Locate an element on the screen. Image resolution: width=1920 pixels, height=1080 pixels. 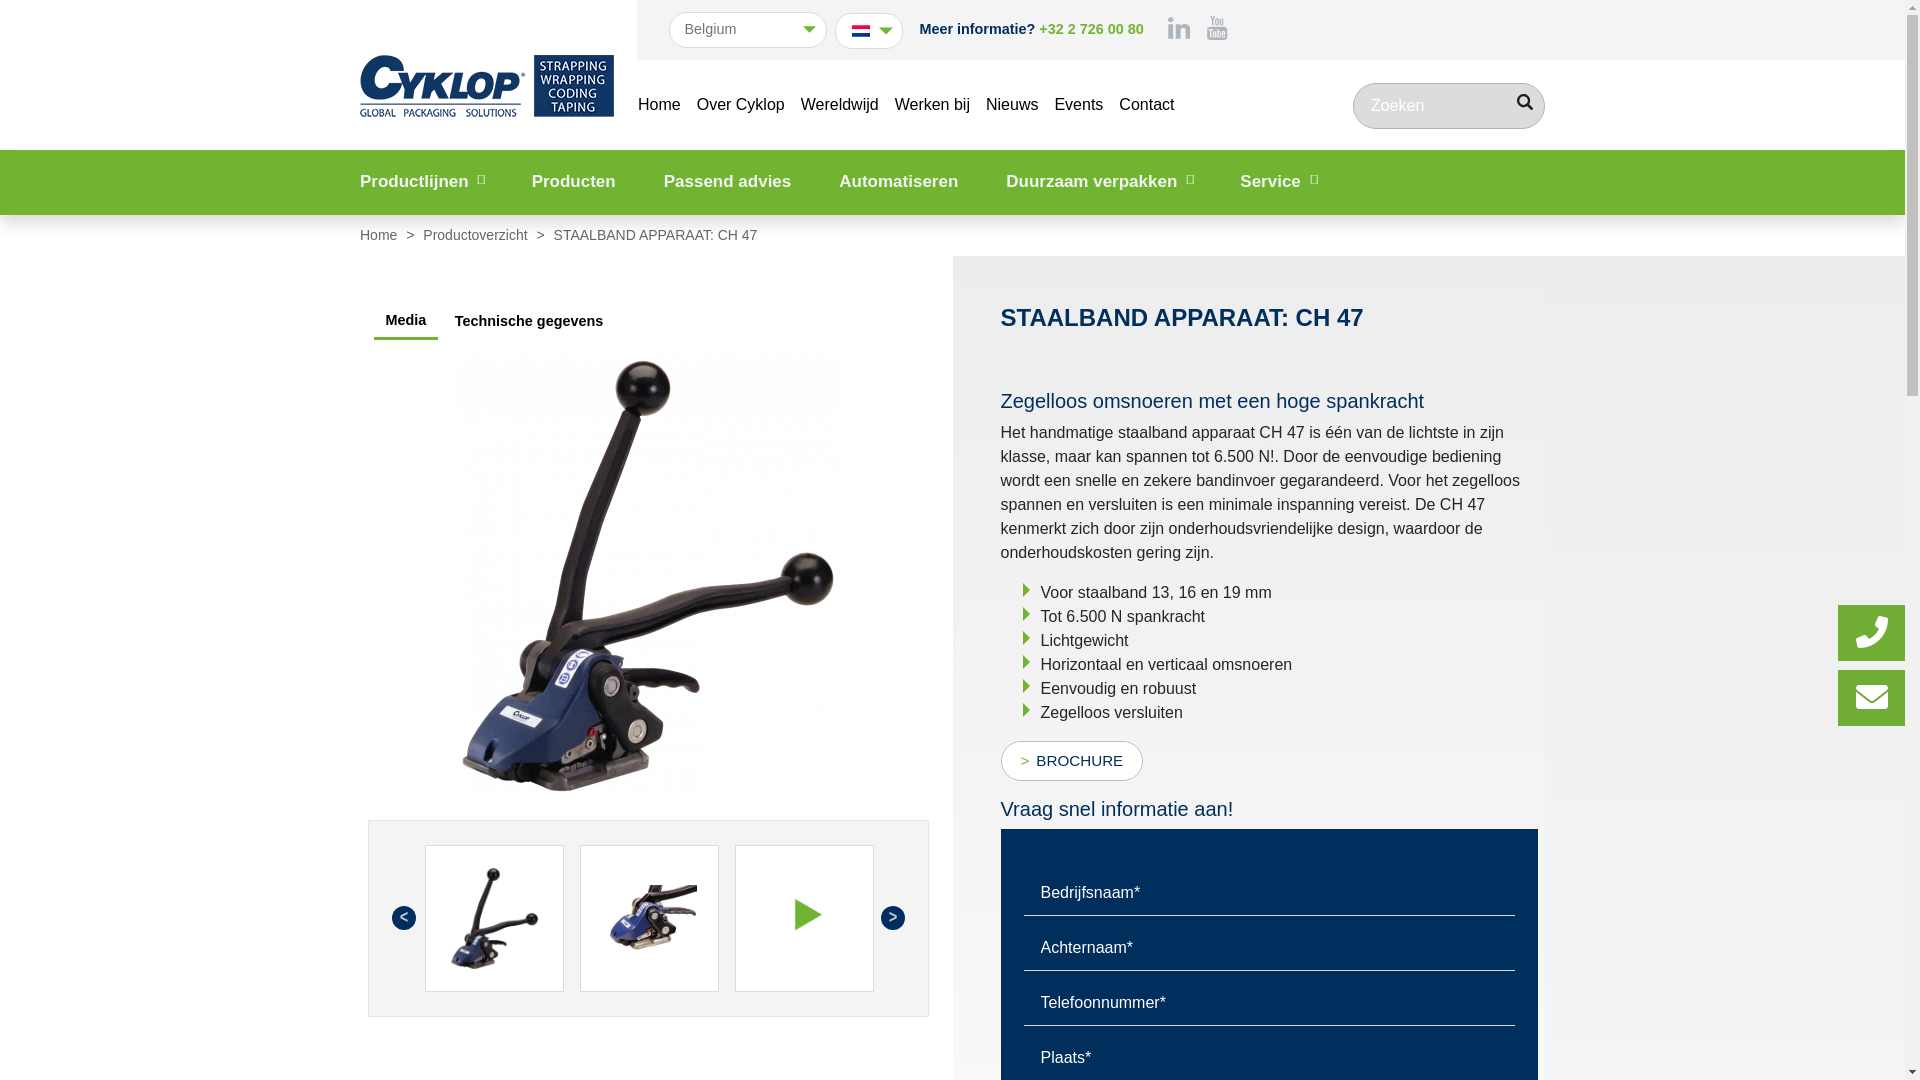
Service is located at coordinates (1278, 182).